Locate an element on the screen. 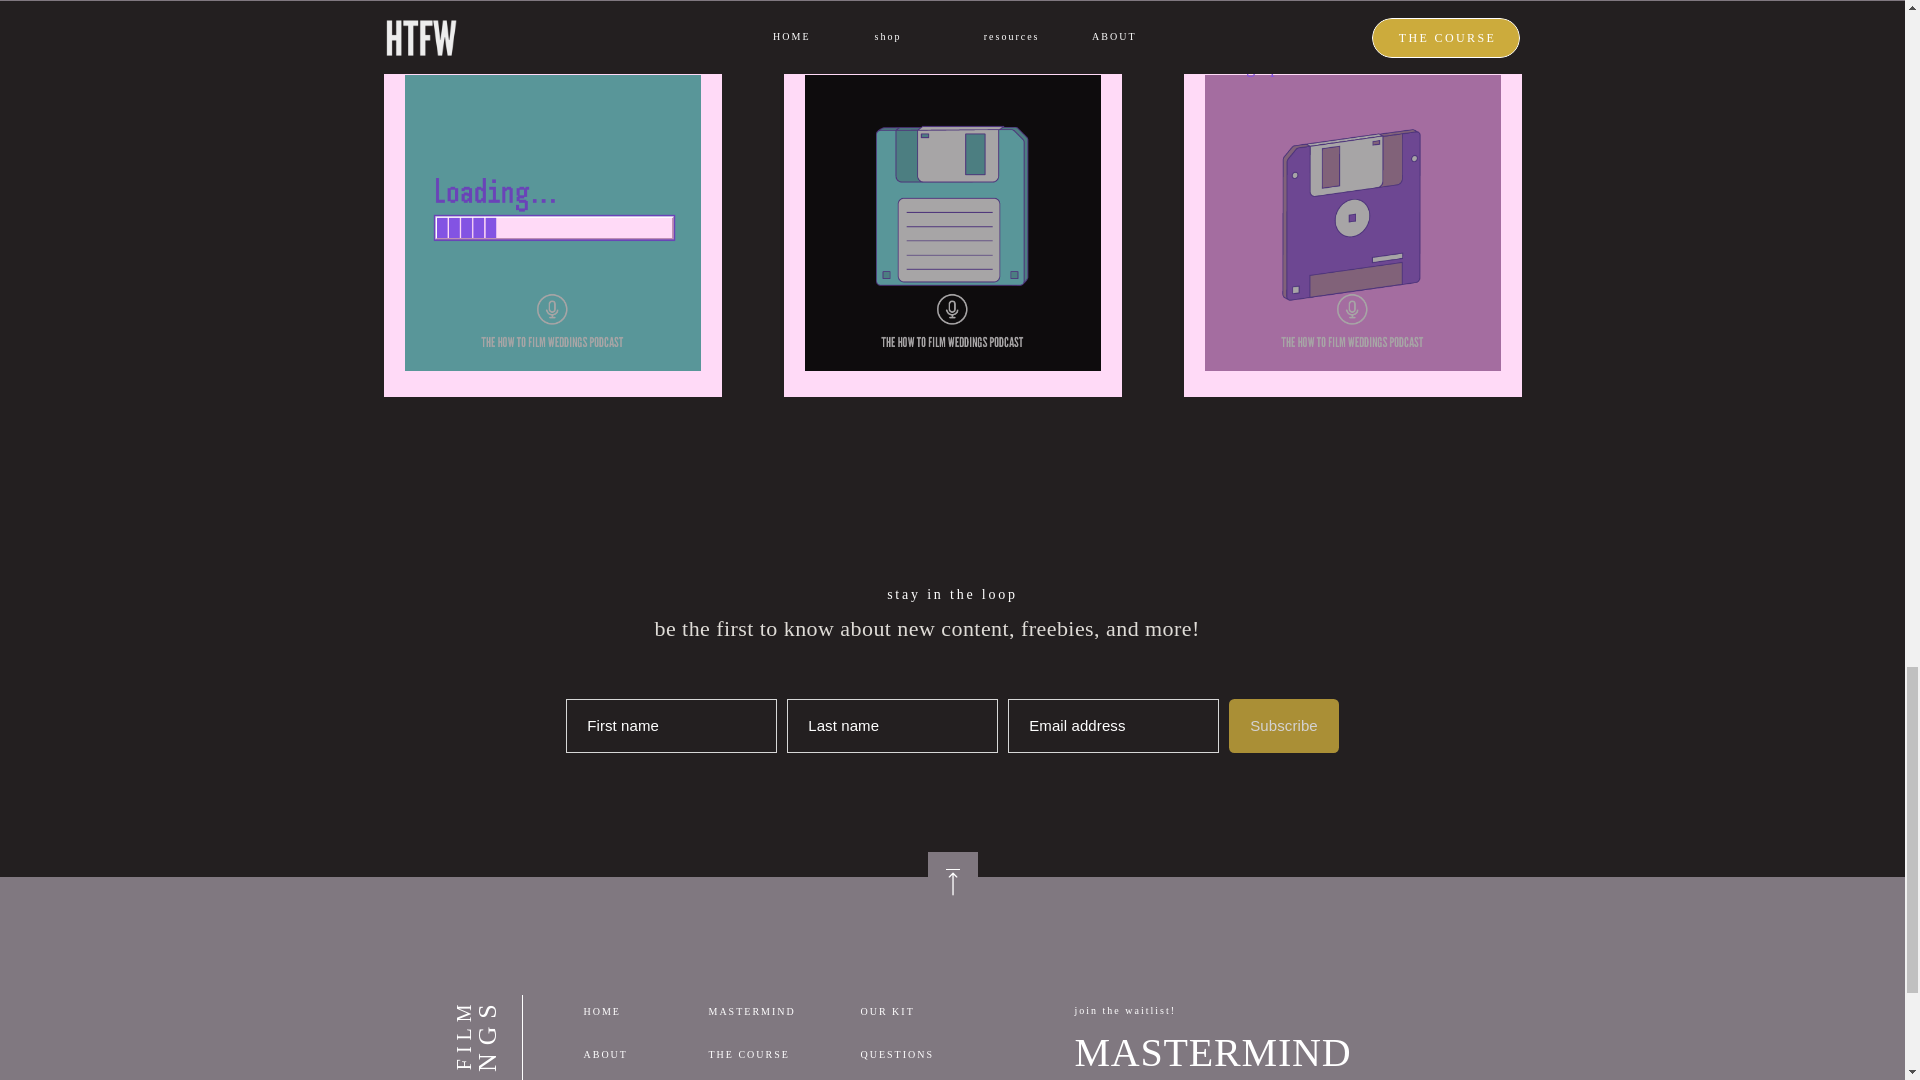 Image resolution: width=1920 pixels, height=1080 pixels. HOW TO FILM is located at coordinates (552, 1022).